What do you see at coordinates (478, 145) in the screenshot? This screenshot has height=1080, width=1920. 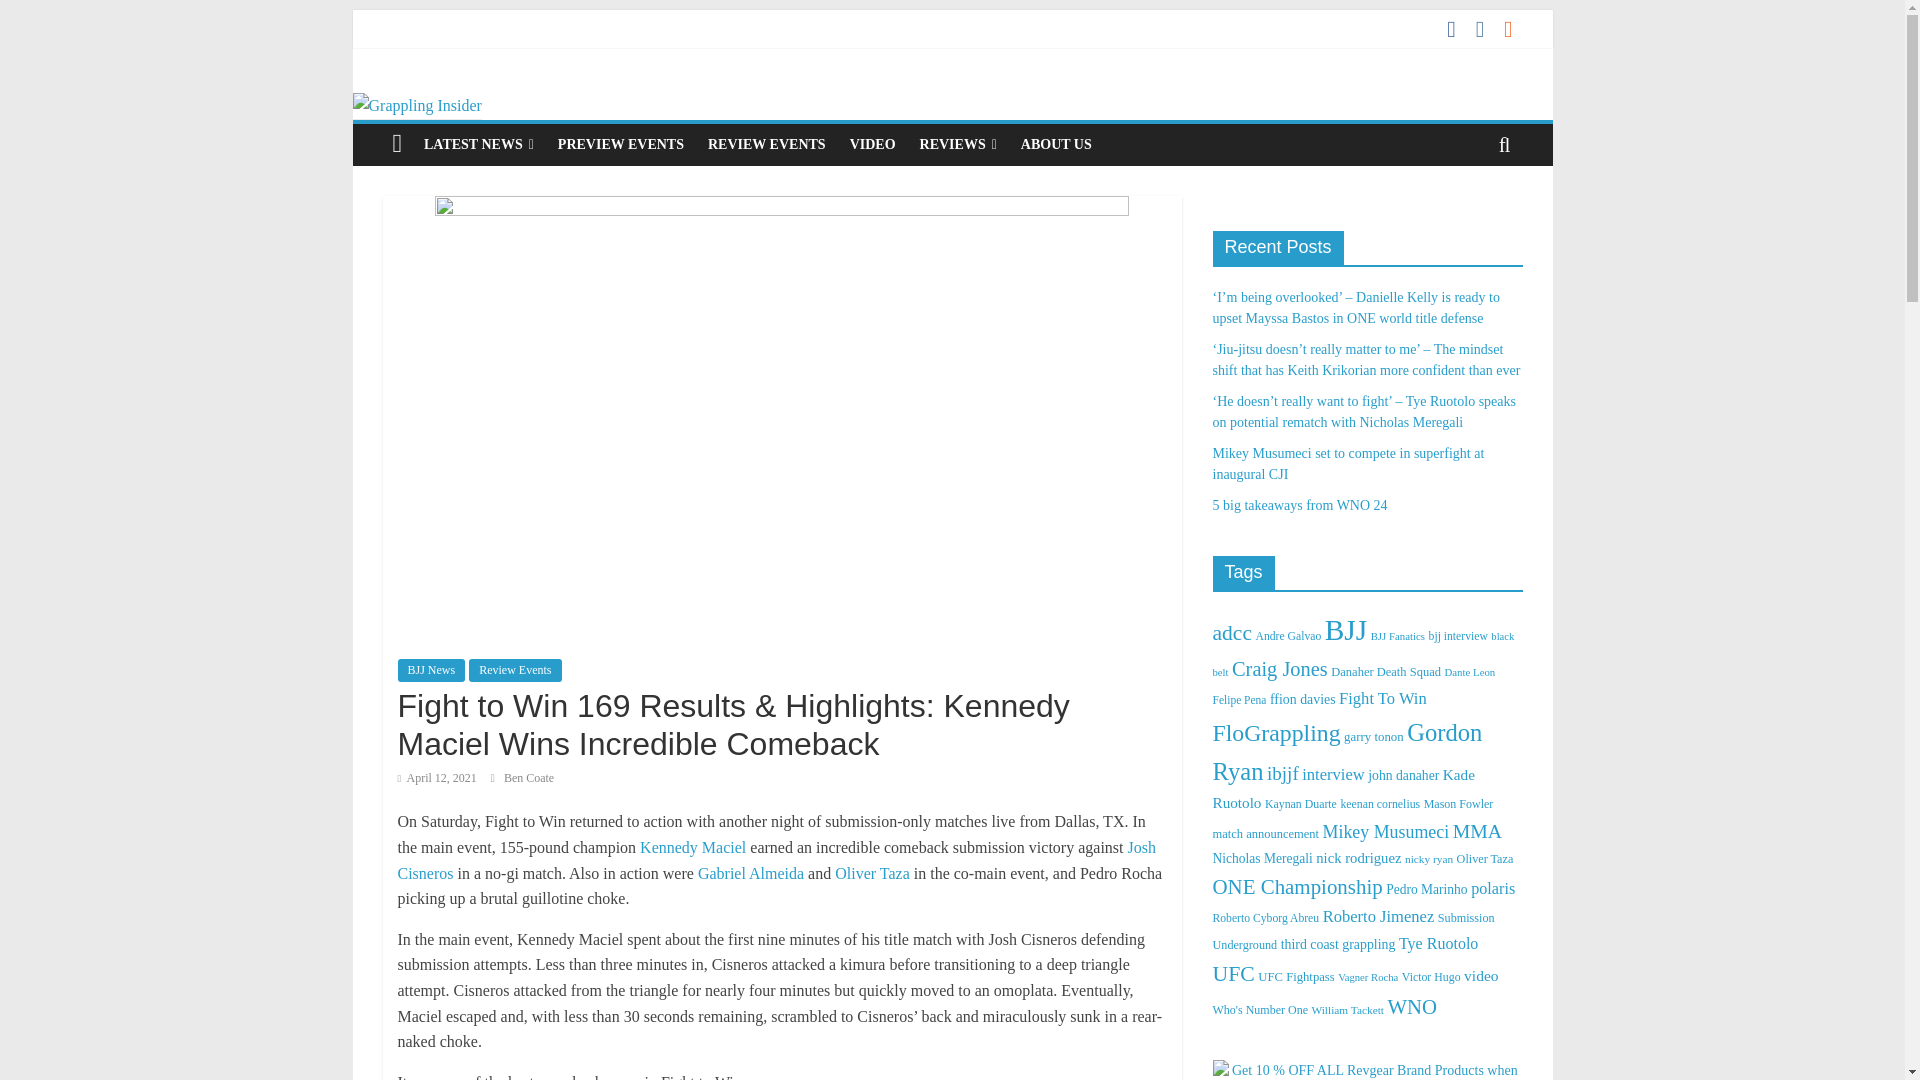 I see `LATEST NEWS` at bounding box center [478, 145].